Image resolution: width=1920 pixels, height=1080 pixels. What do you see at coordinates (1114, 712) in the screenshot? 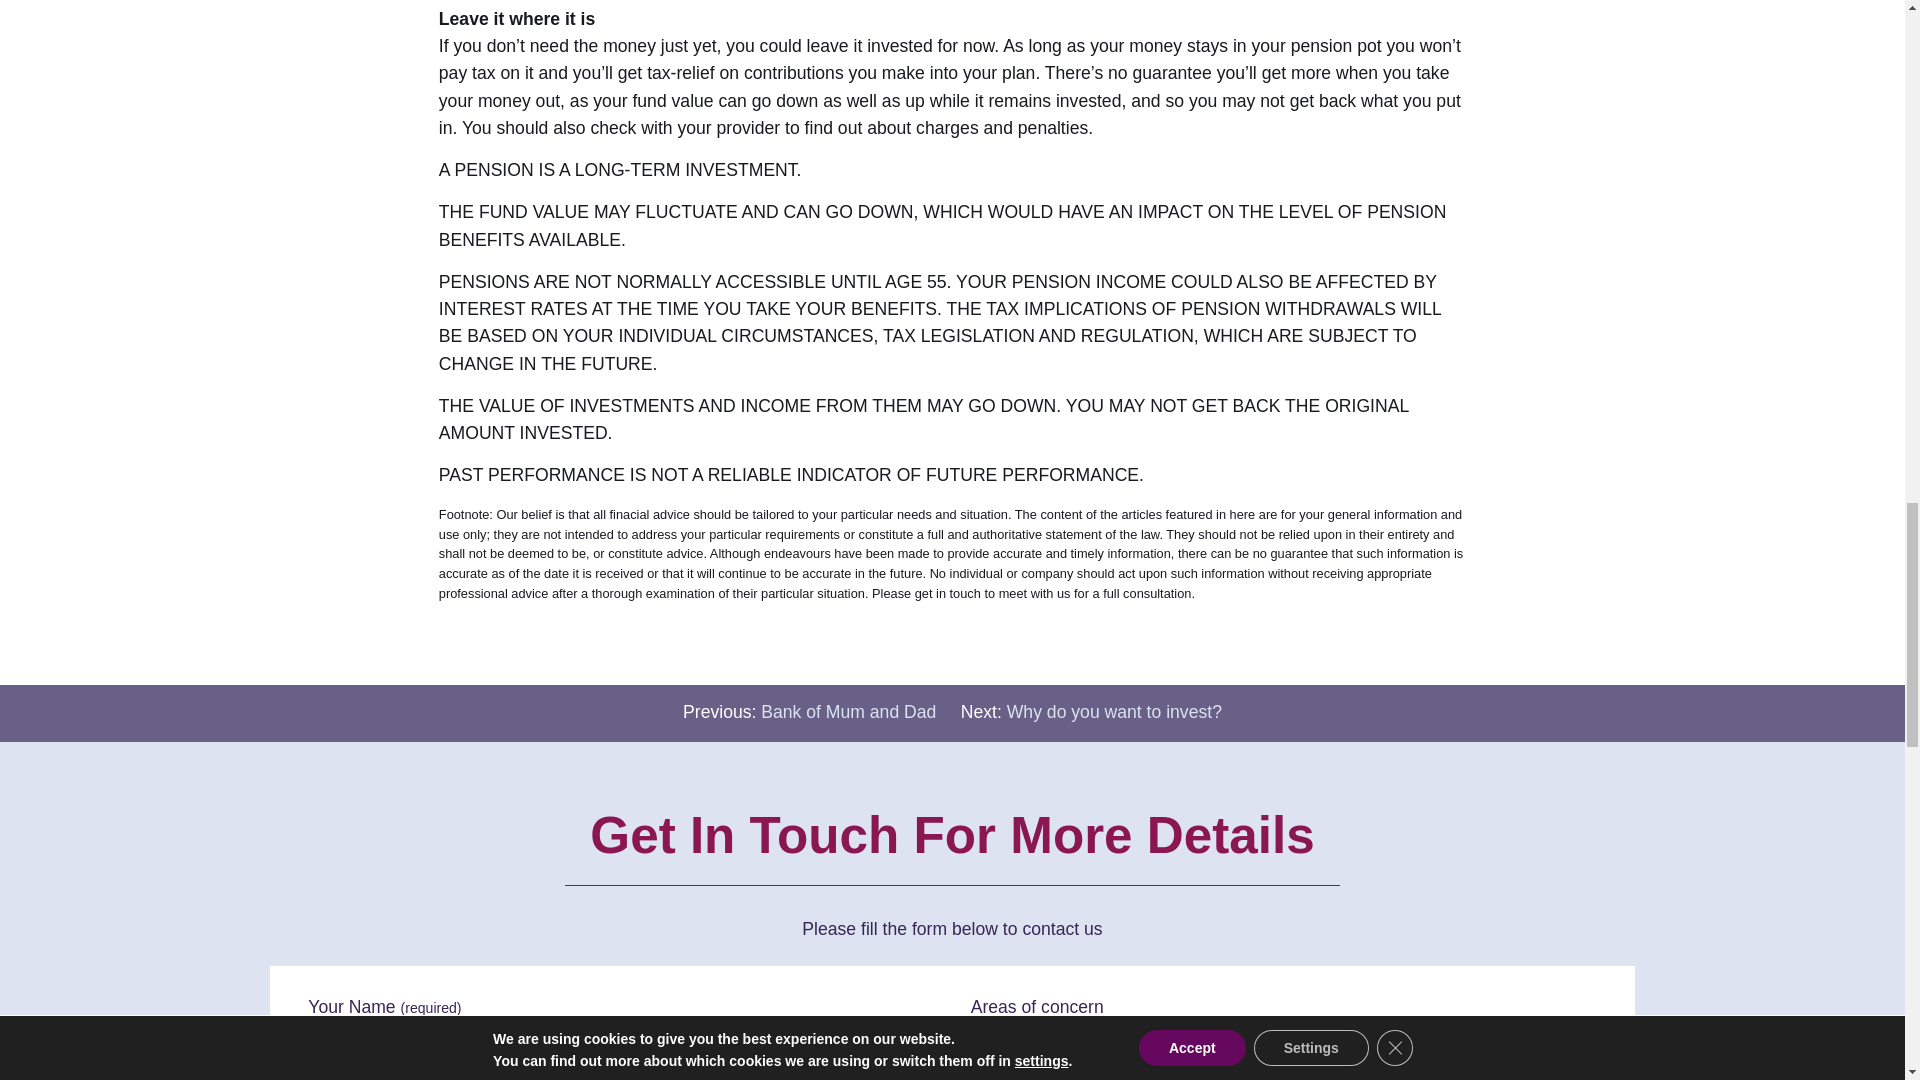
I see `Why do you want to invest?` at bounding box center [1114, 712].